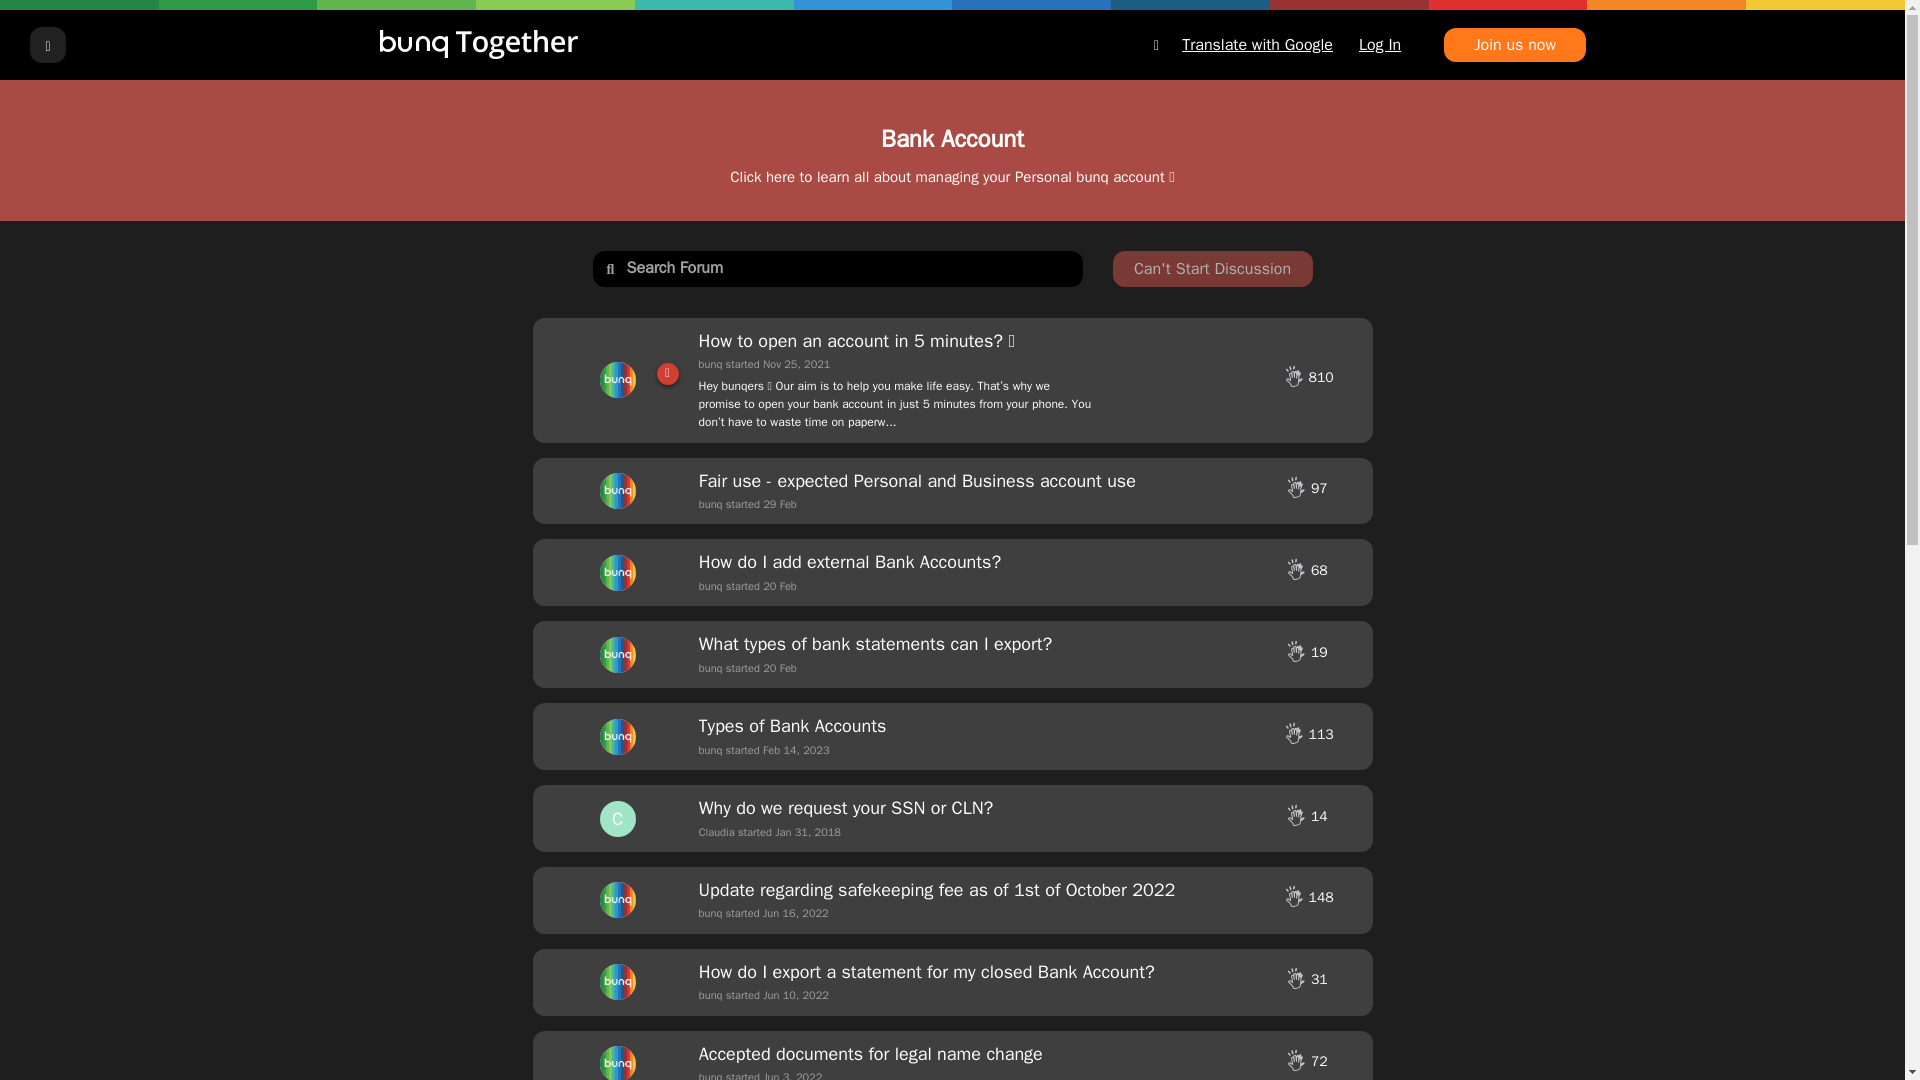 This screenshot has width=1920, height=1080. Describe the element at coordinates (1306, 572) in the screenshot. I see `68` at that location.